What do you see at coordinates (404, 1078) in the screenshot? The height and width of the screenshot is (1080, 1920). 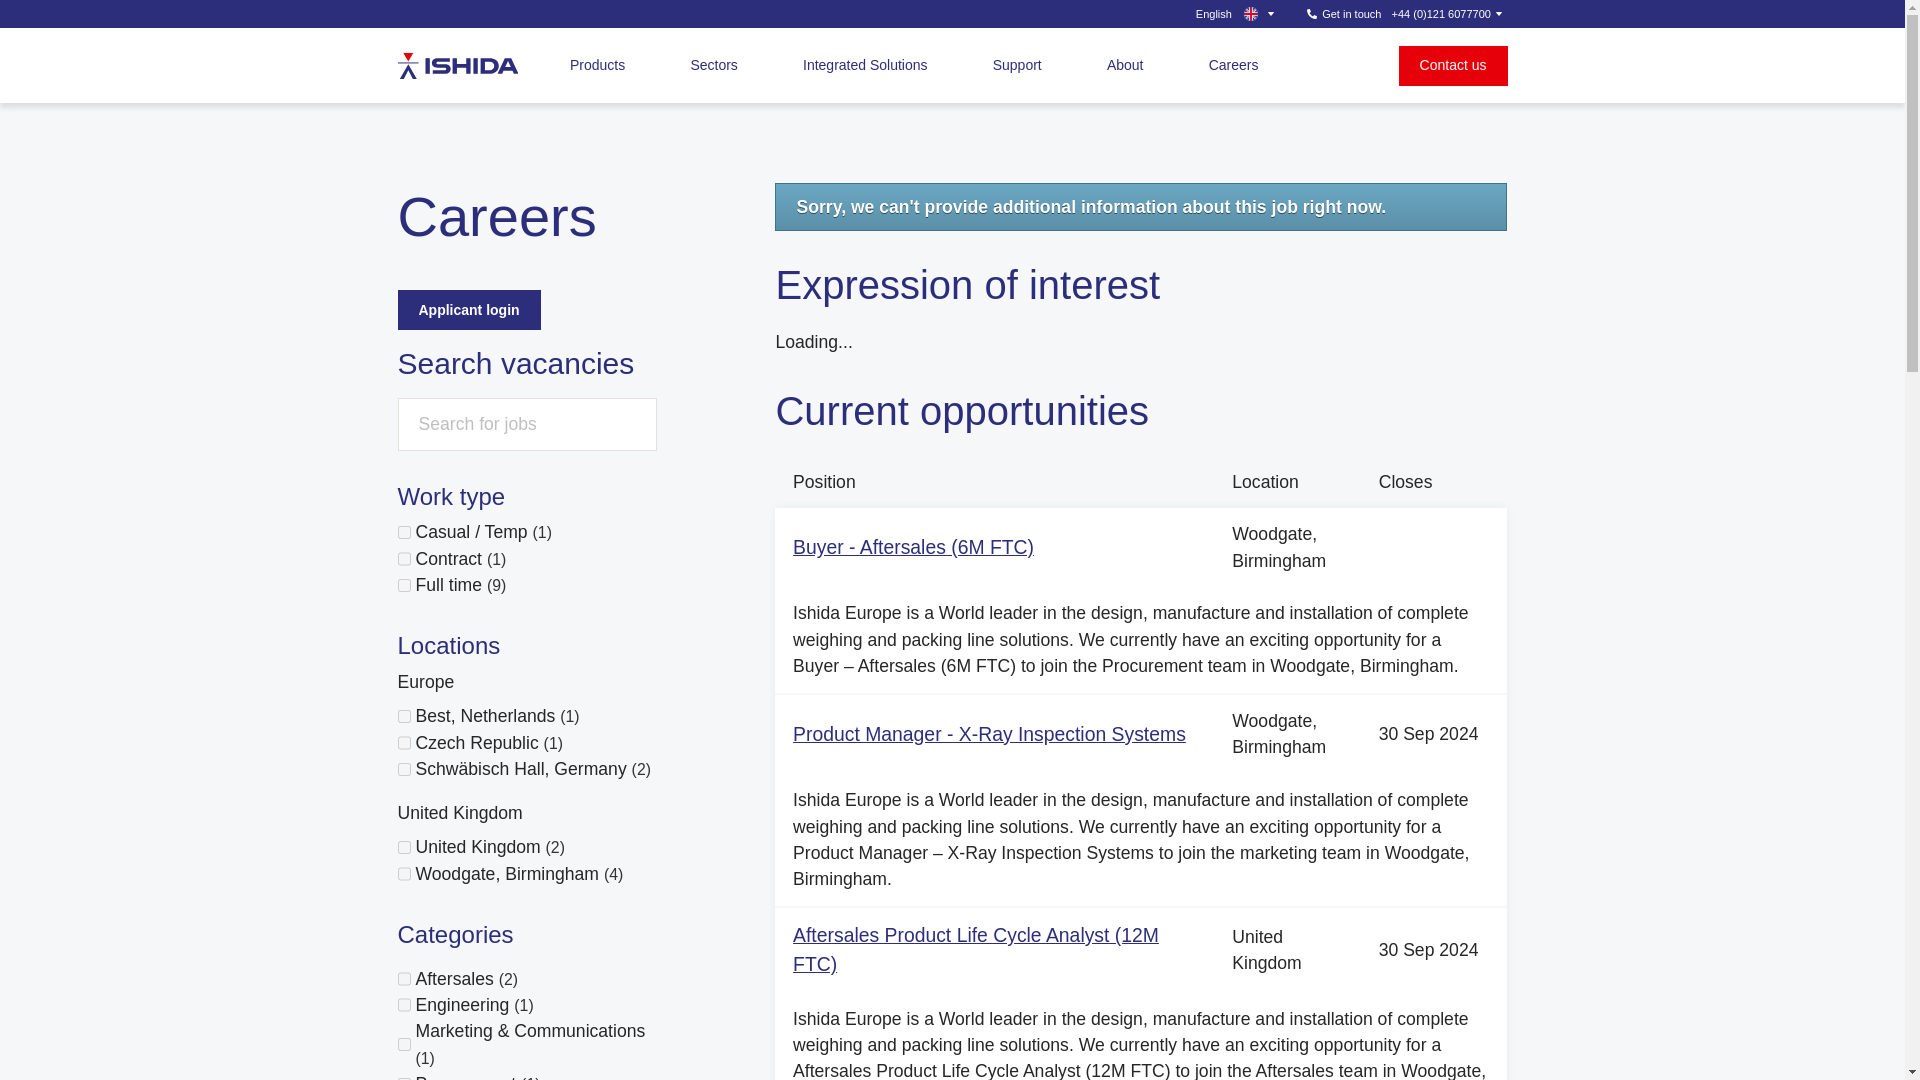 I see `Procurement` at bounding box center [404, 1078].